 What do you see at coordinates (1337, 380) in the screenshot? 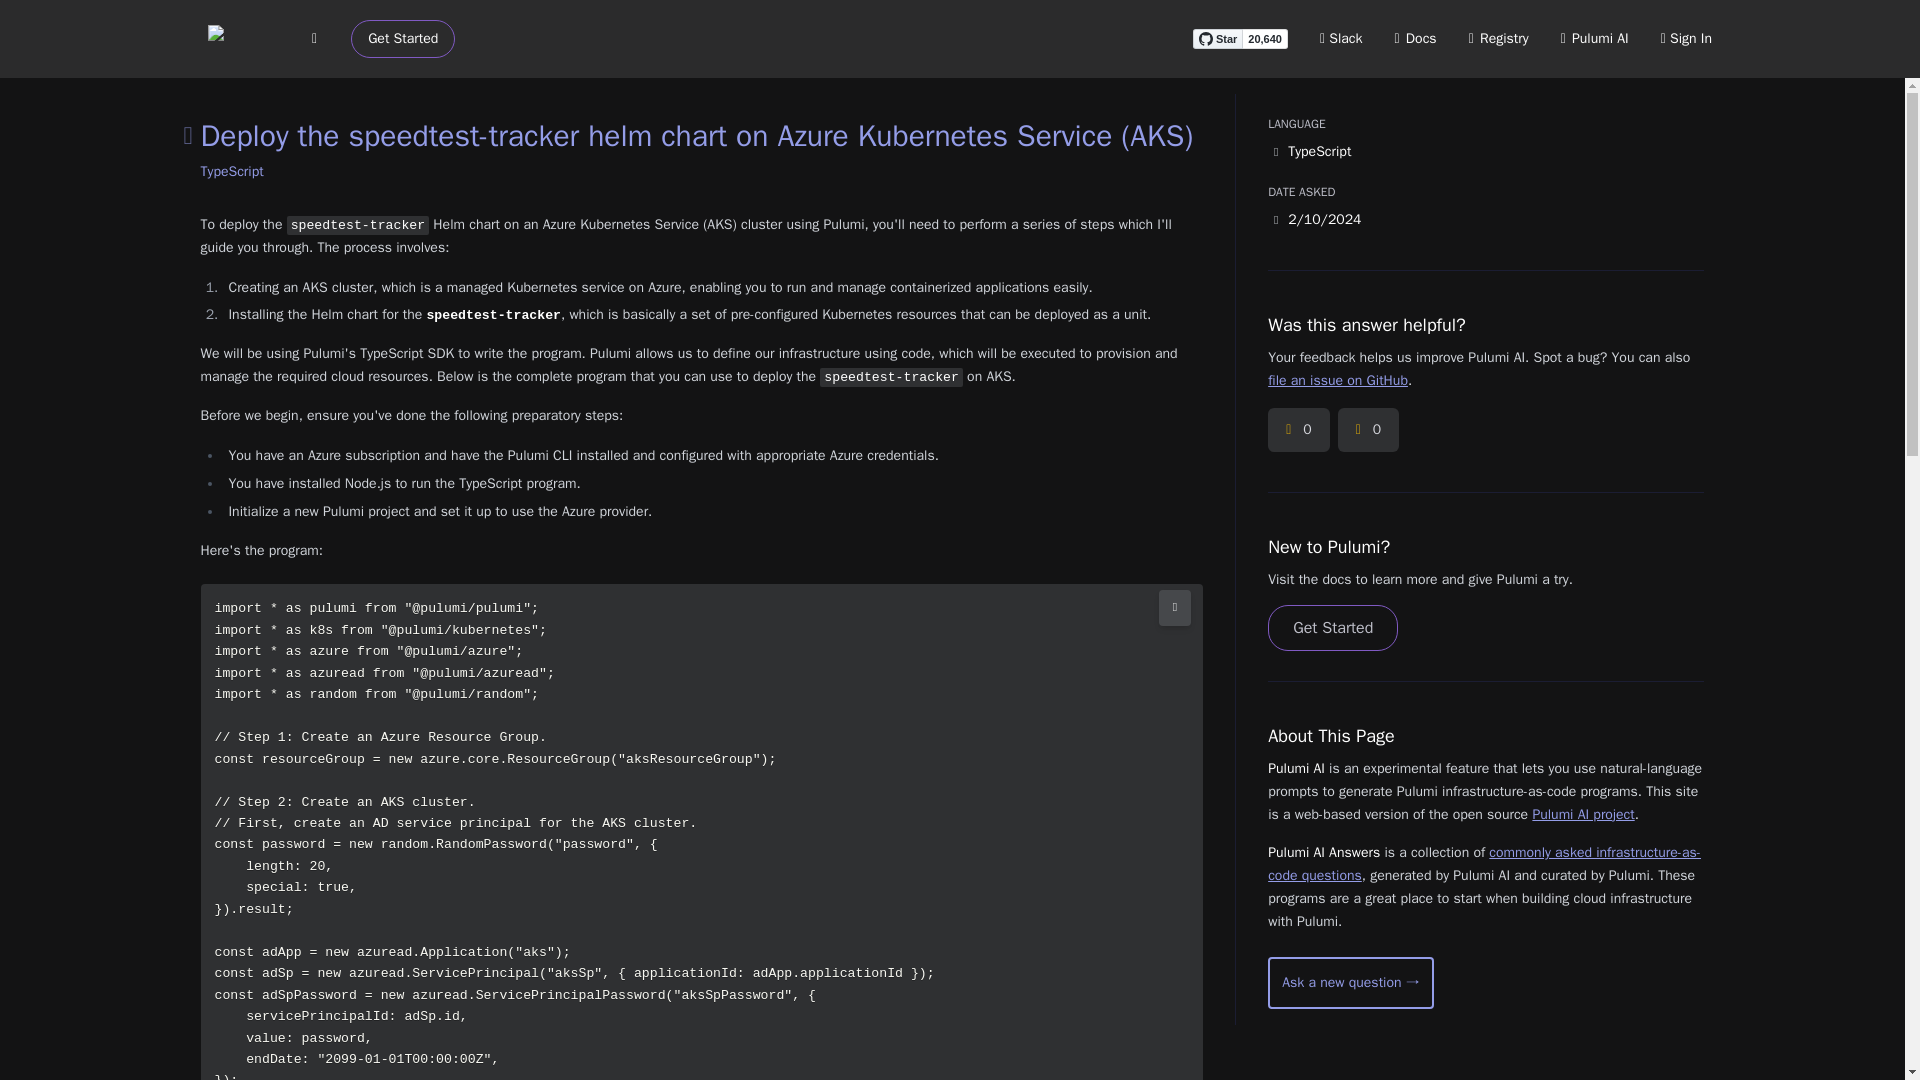
I see `file an issue on GitHub` at bounding box center [1337, 380].